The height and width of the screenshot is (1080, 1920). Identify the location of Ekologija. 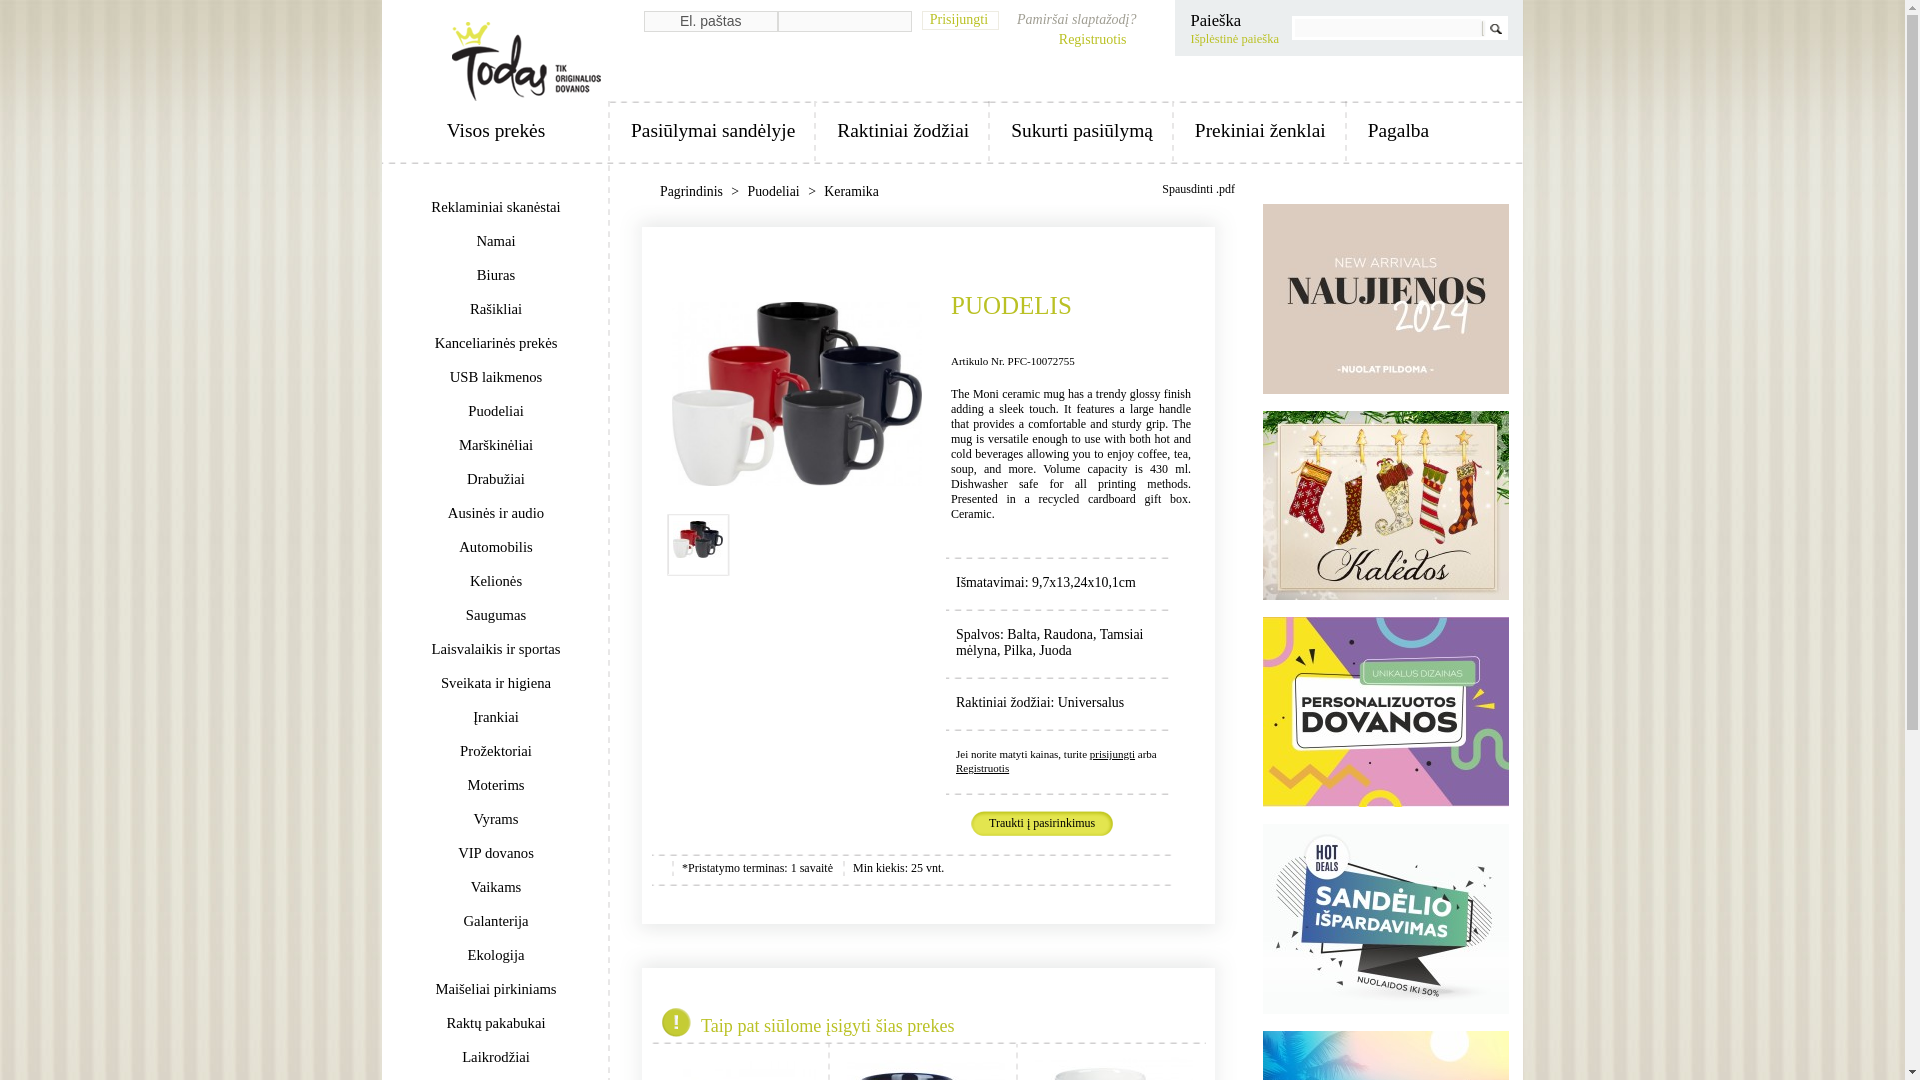
(496, 955).